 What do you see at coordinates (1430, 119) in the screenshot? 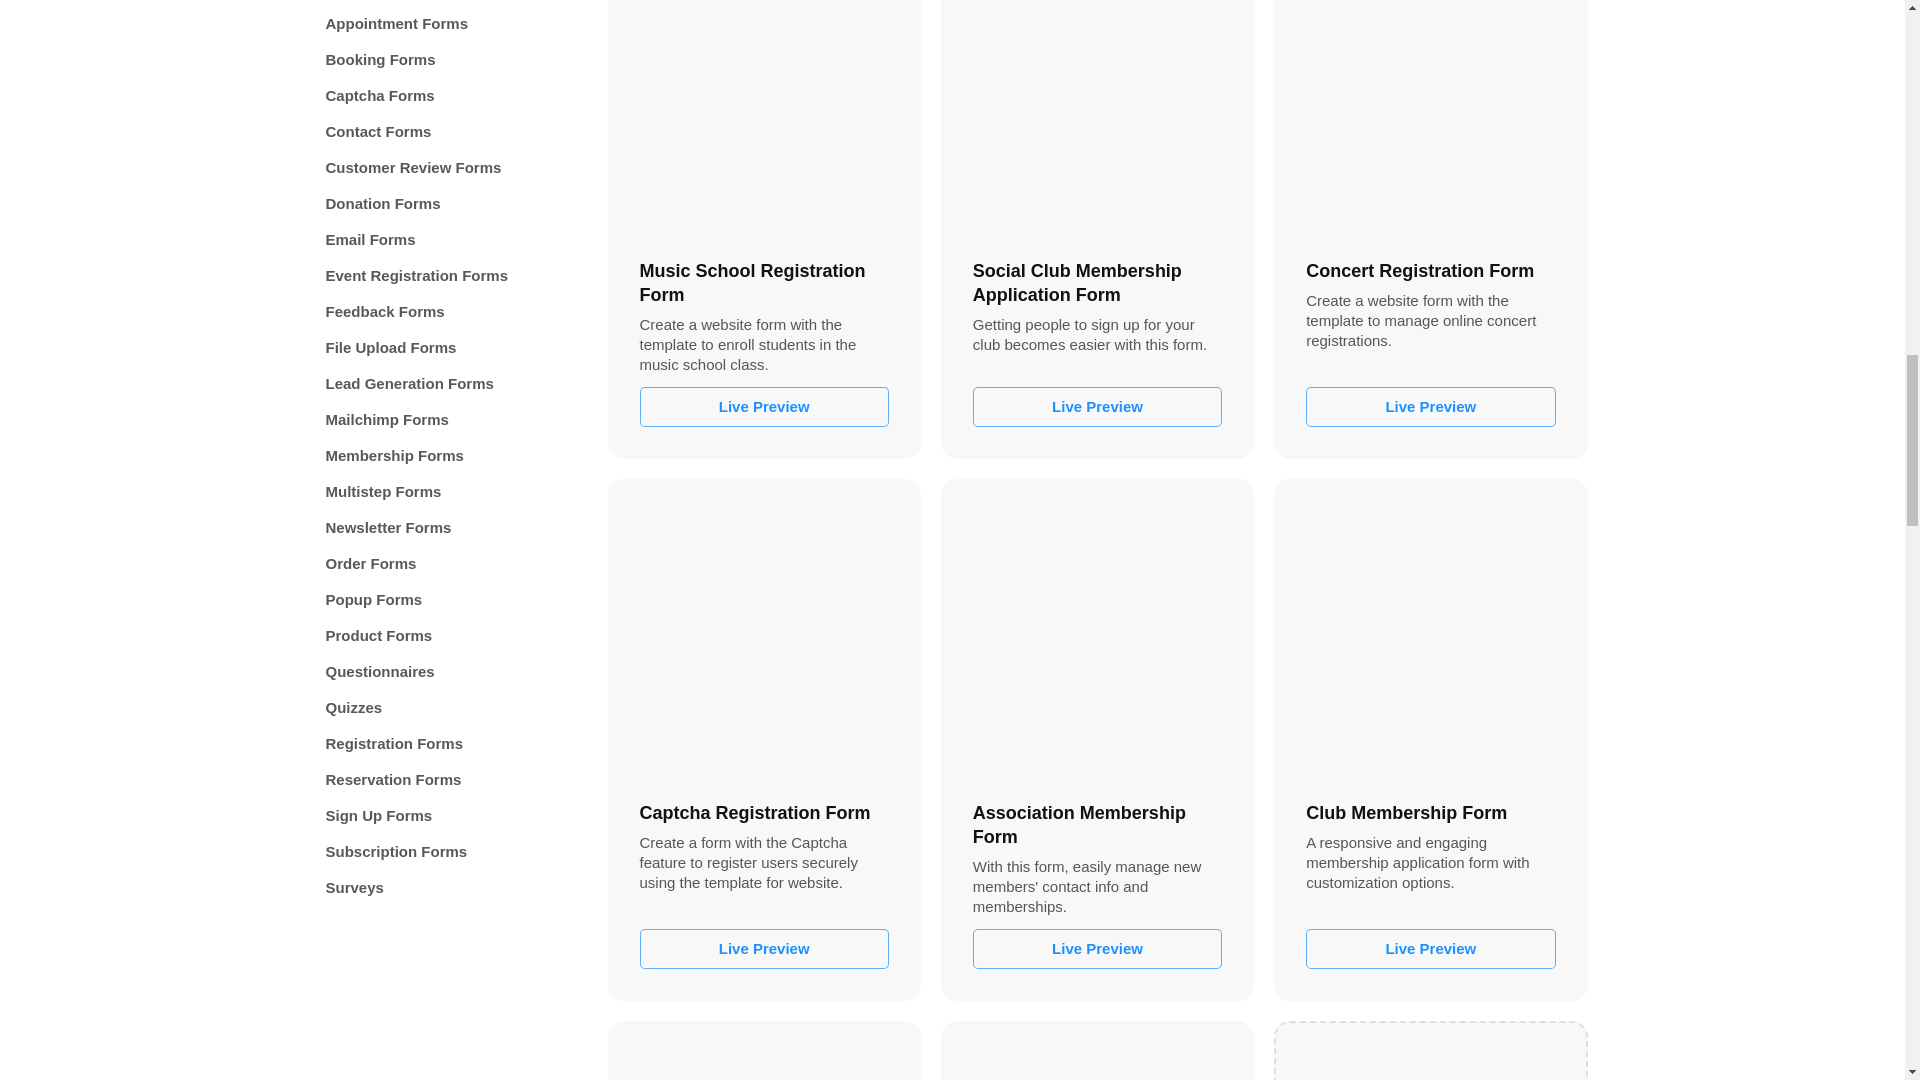
I see `Concert Registration Form` at bounding box center [1430, 119].